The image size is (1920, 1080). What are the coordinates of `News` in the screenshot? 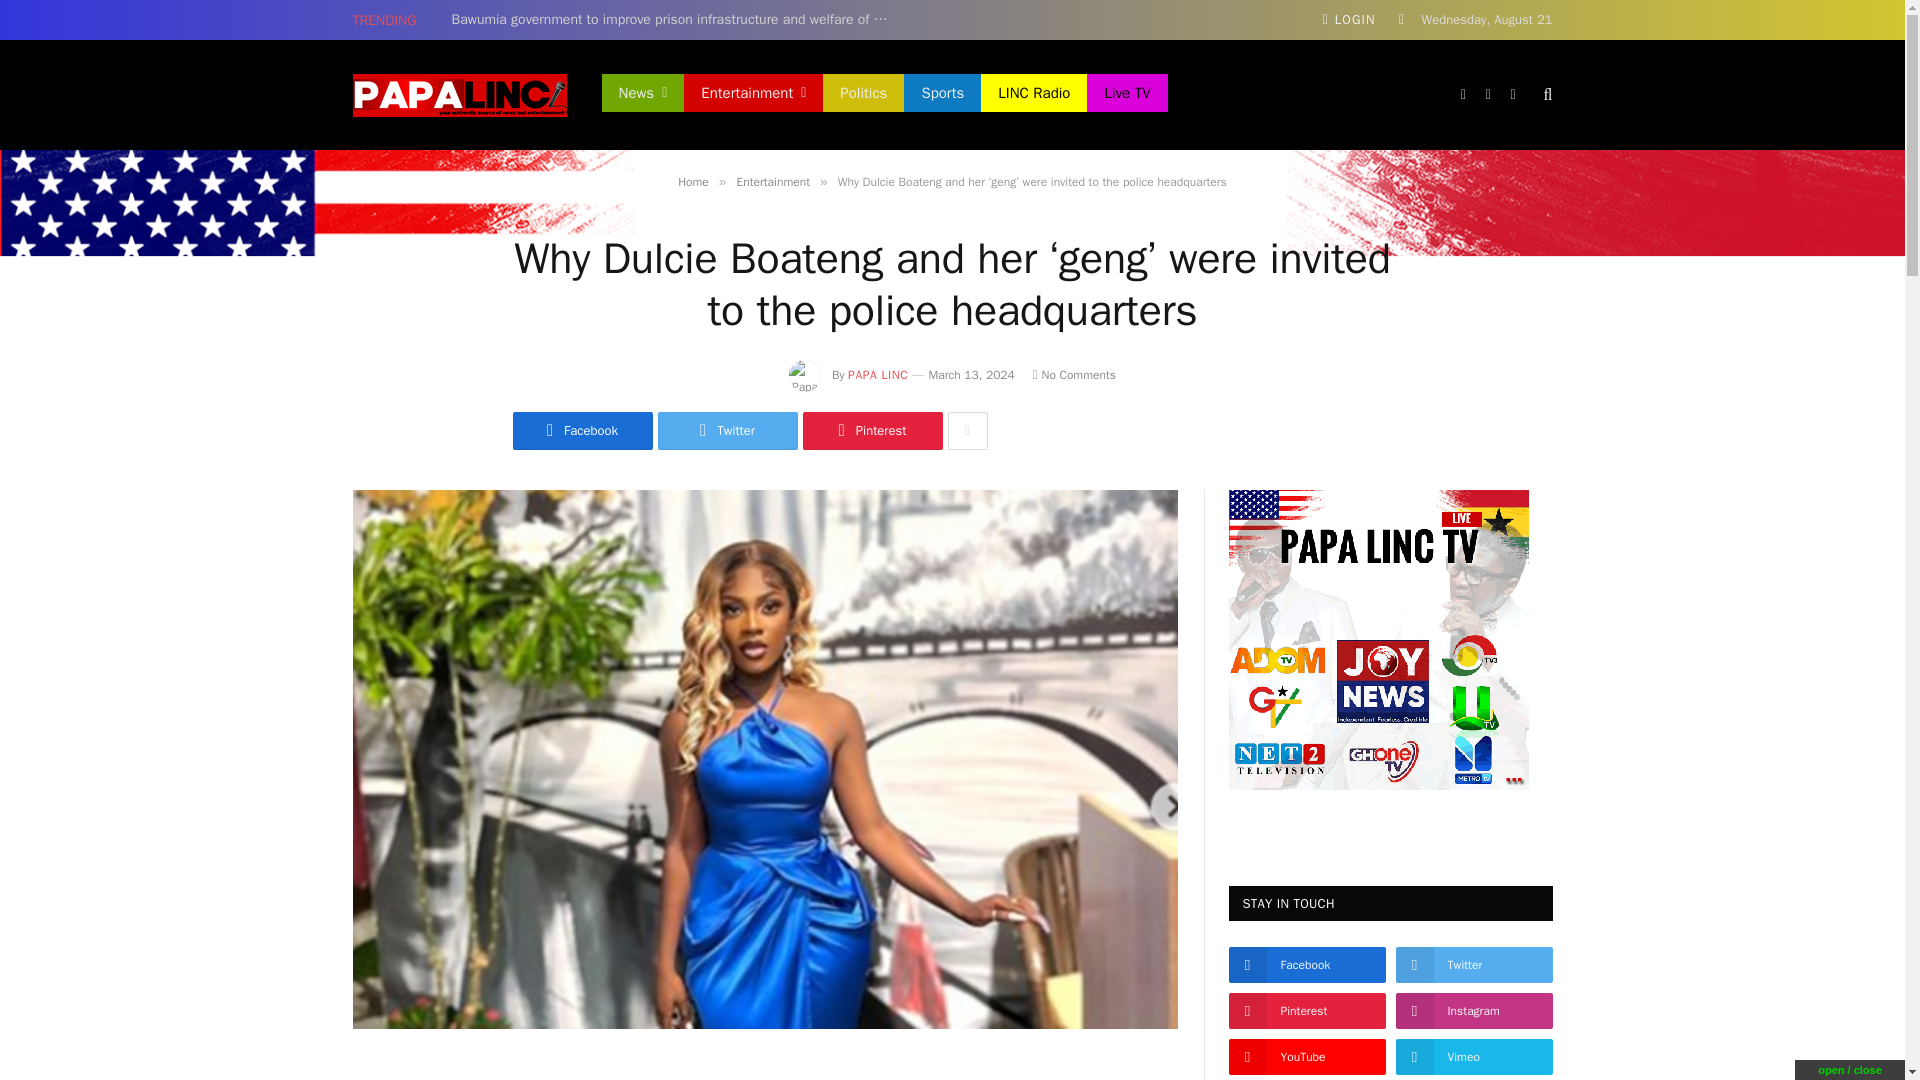 It's located at (644, 94).